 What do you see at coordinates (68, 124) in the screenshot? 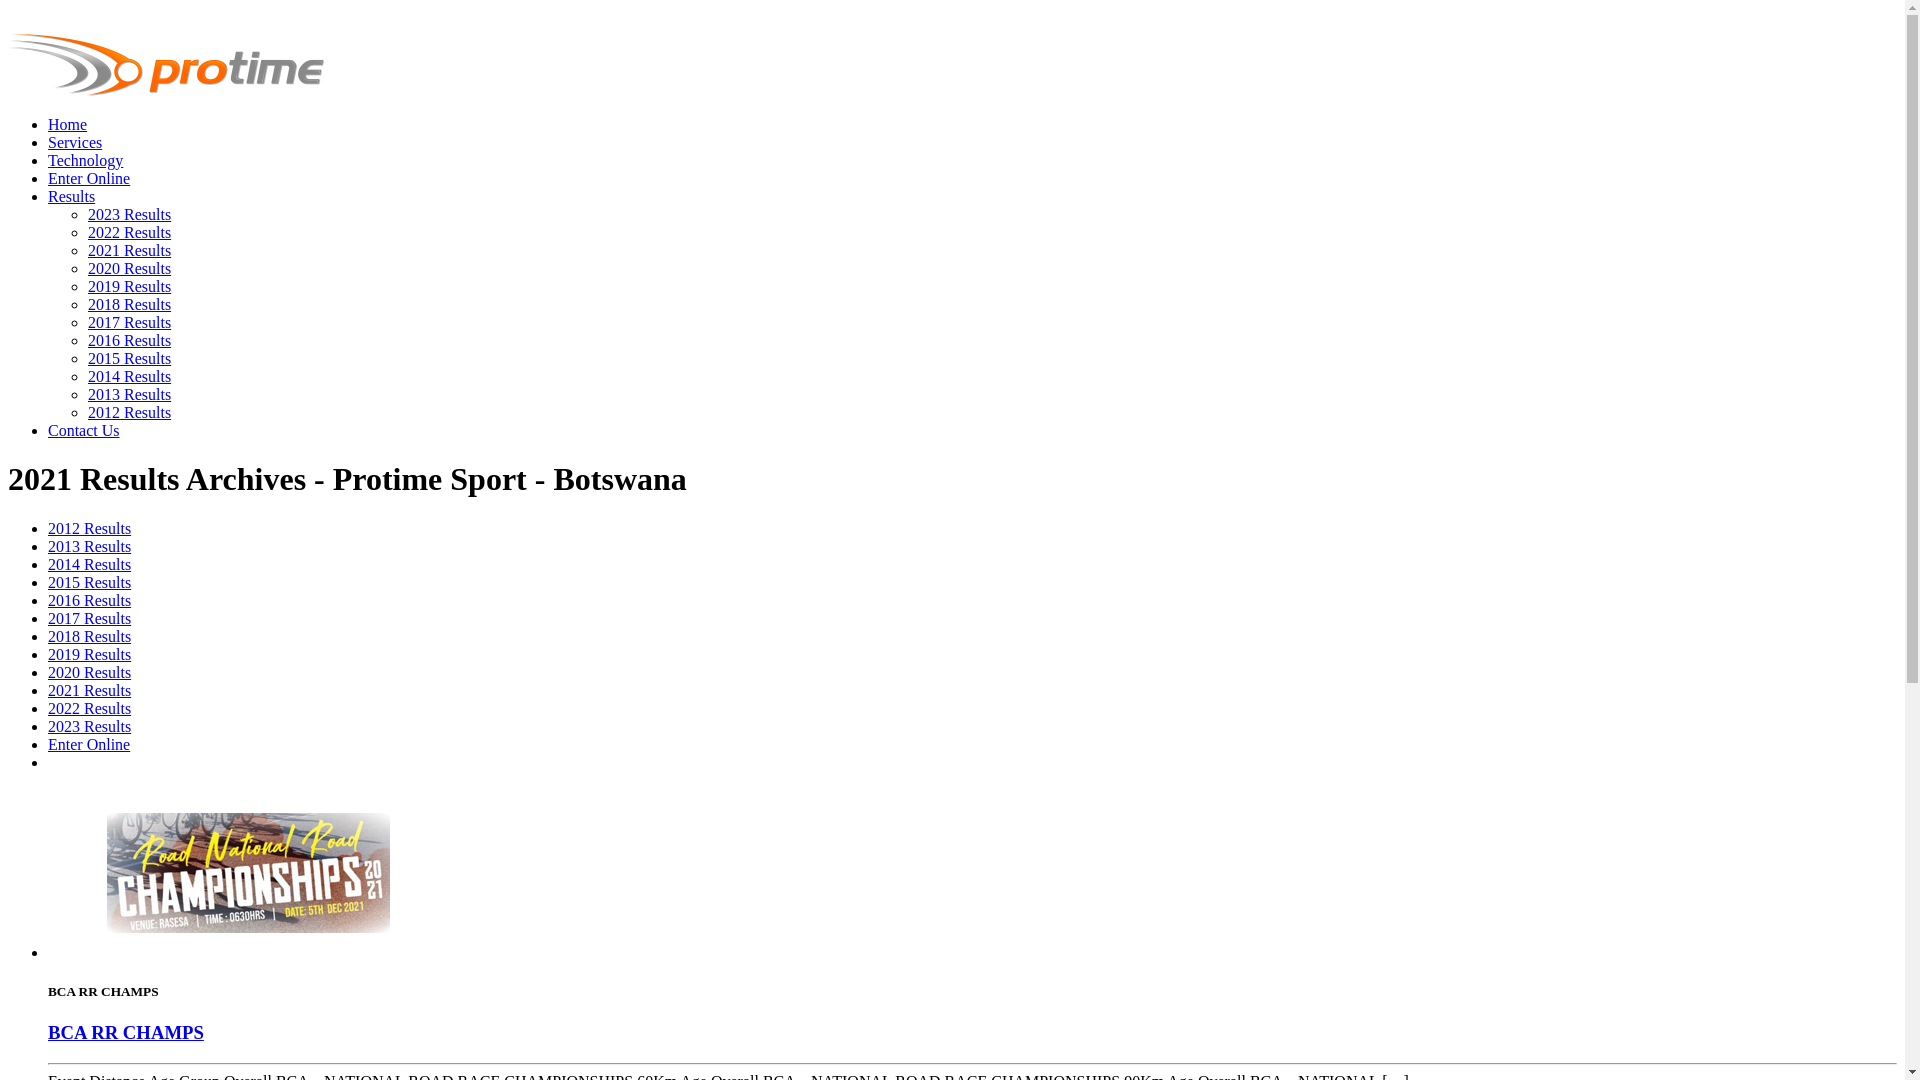
I see `Home` at bounding box center [68, 124].